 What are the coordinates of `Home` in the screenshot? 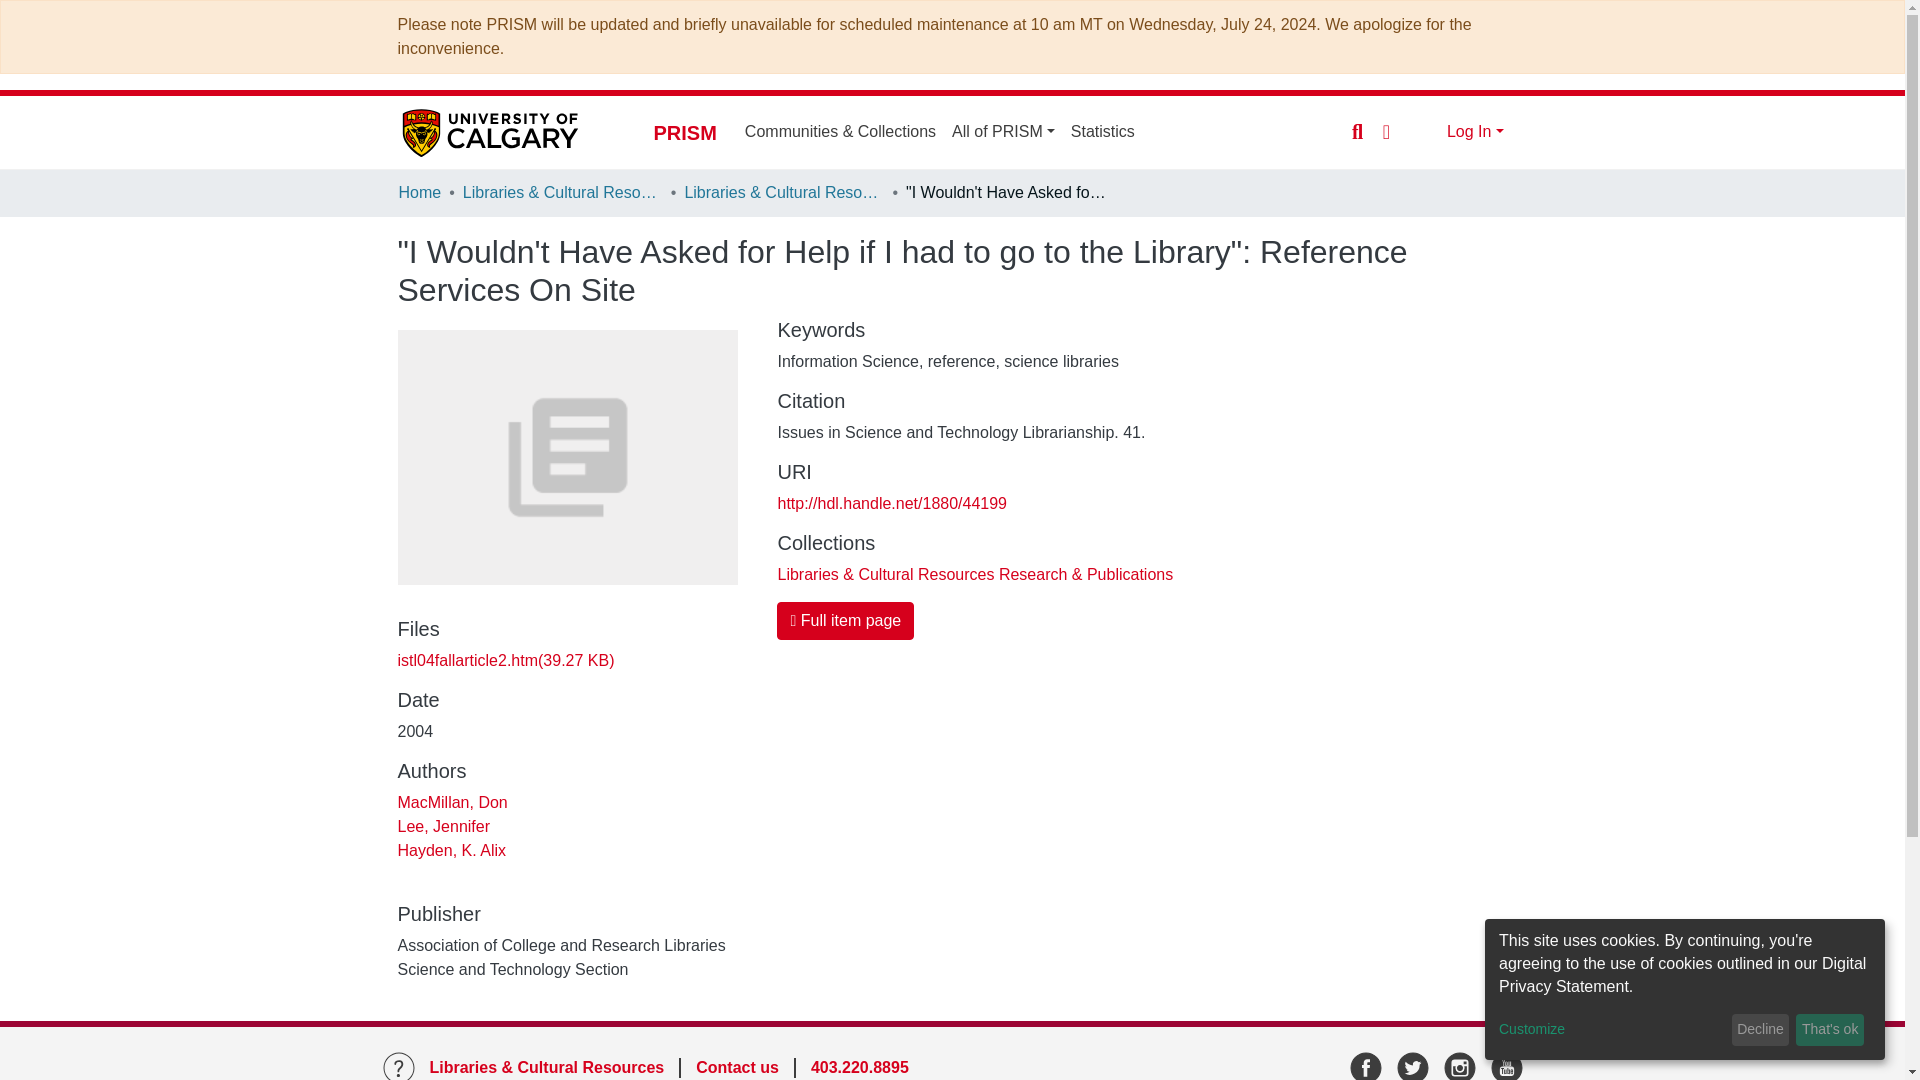 It's located at (419, 194).